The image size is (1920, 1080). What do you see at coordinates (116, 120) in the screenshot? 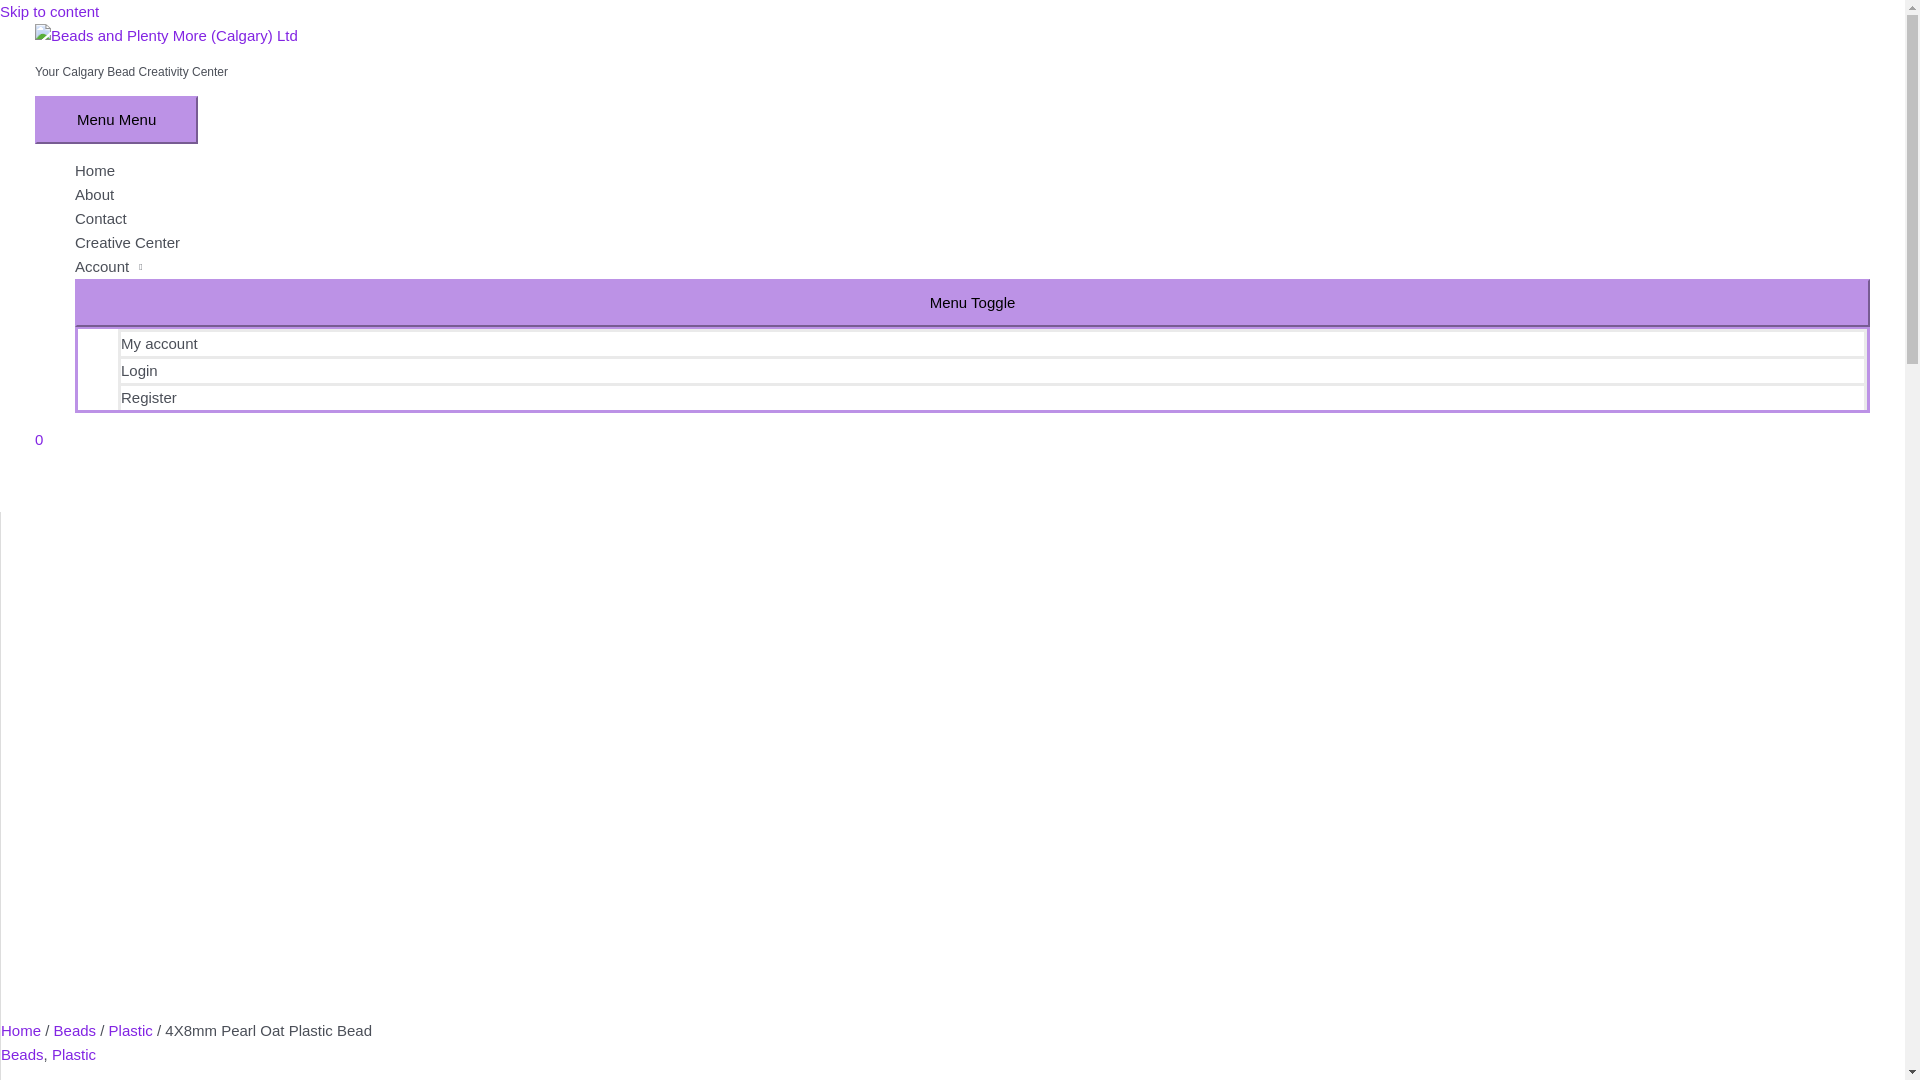
I see `Menu Menu` at bounding box center [116, 120].